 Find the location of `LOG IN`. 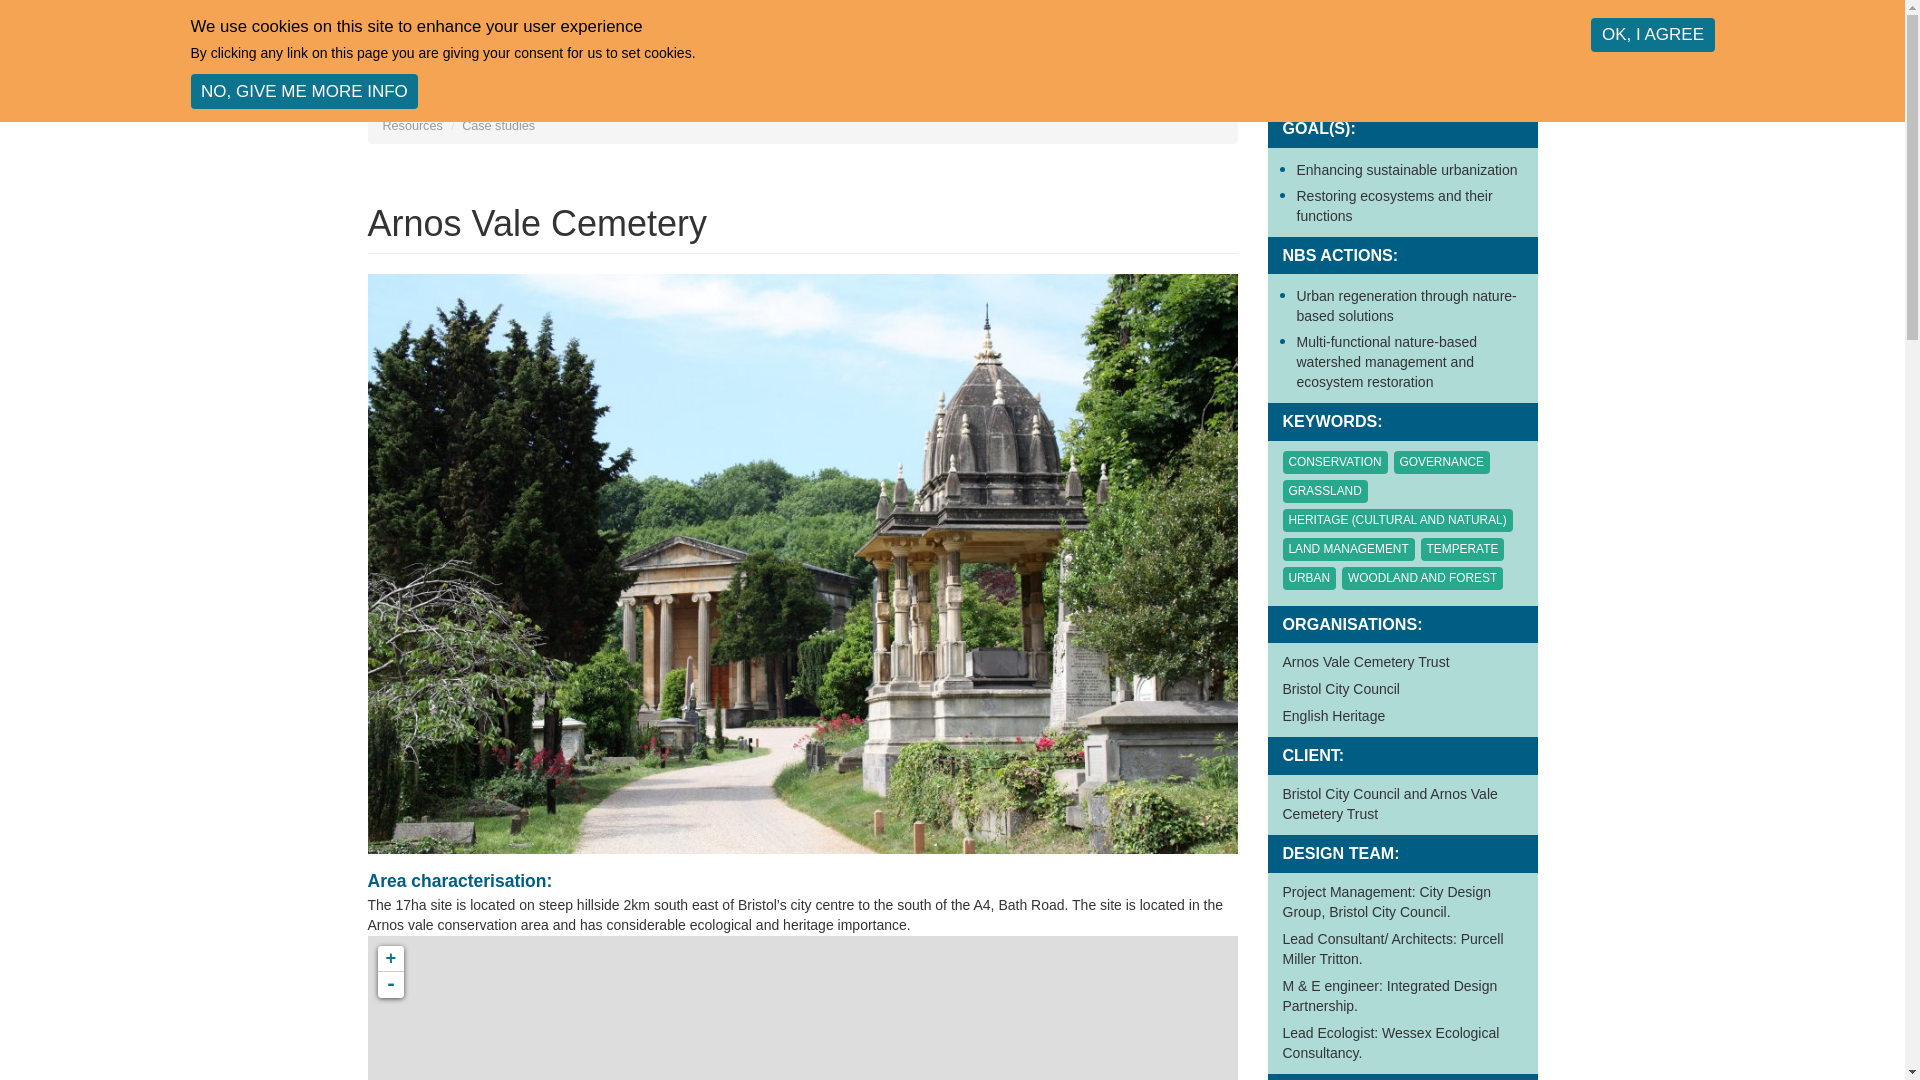

LOG IN is located at coordinates (1388, 44).